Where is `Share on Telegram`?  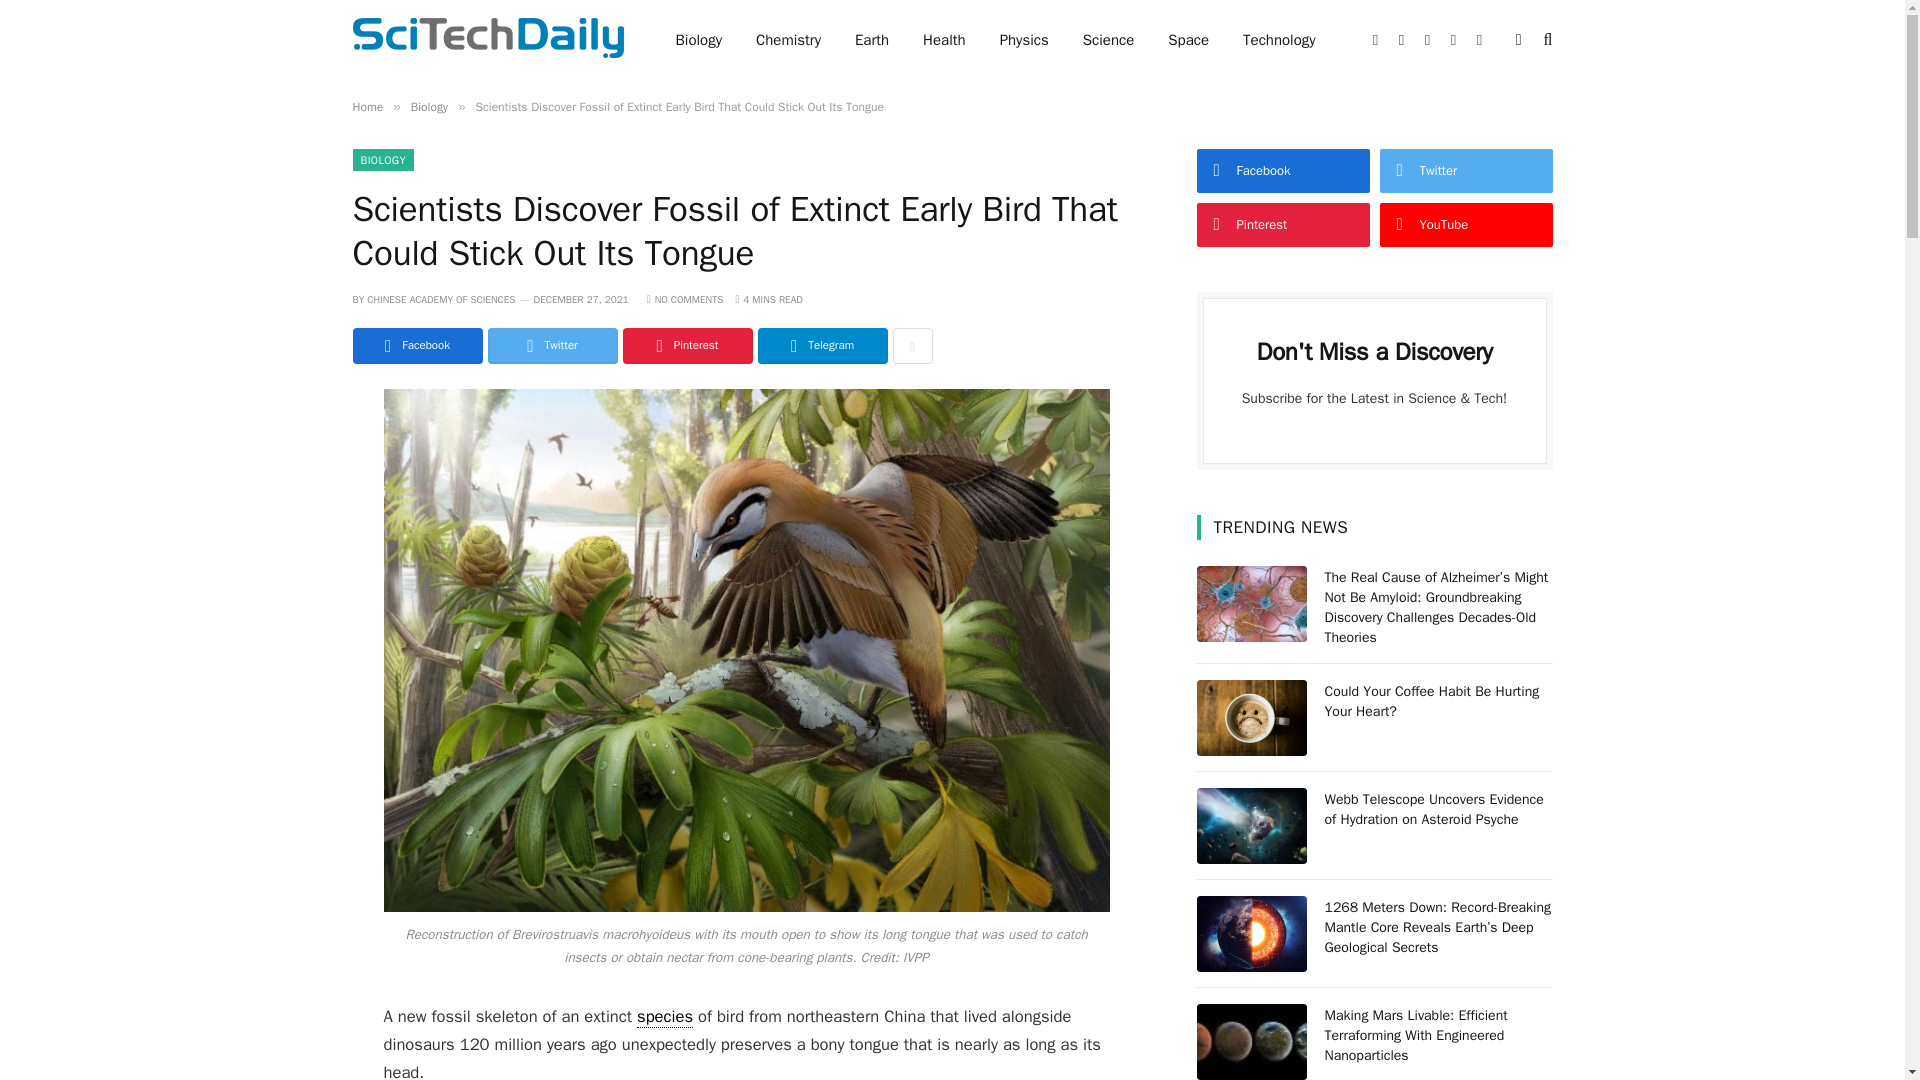
Share on Telegram is located at coordinates (822, 346).